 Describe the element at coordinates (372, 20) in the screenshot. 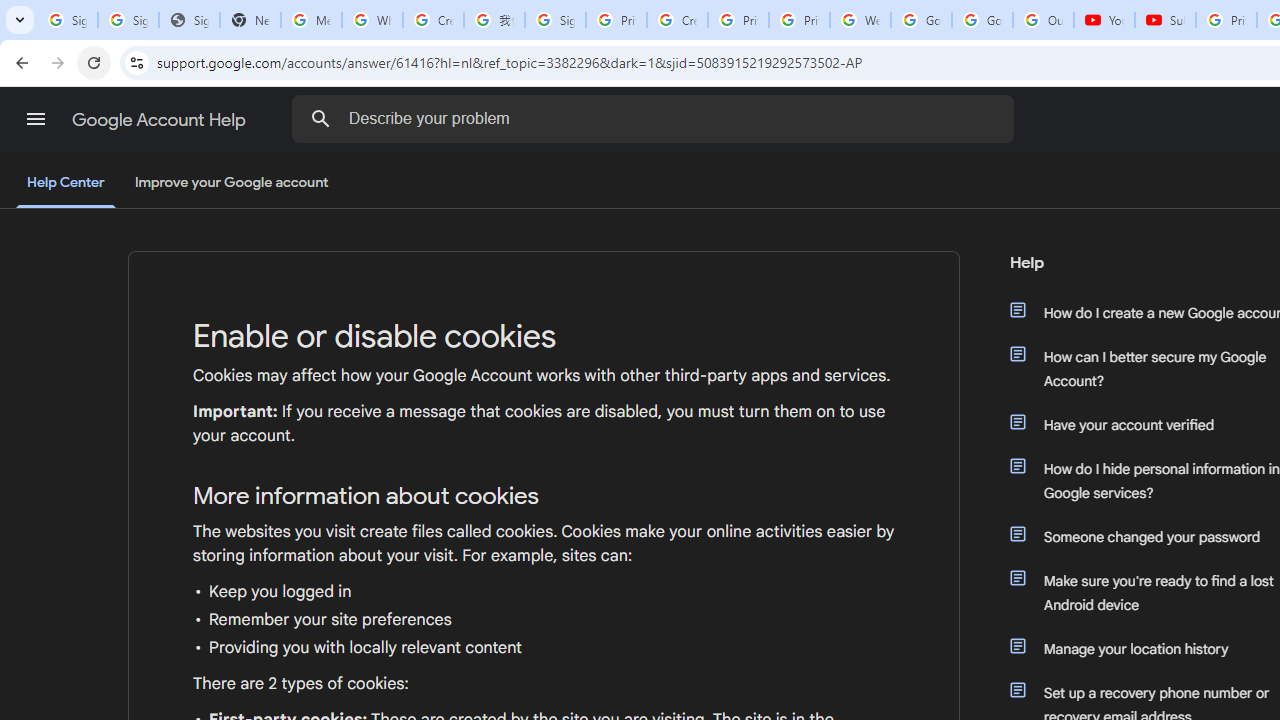

I see `Who is my administrator? - Google Account Help` at that location.